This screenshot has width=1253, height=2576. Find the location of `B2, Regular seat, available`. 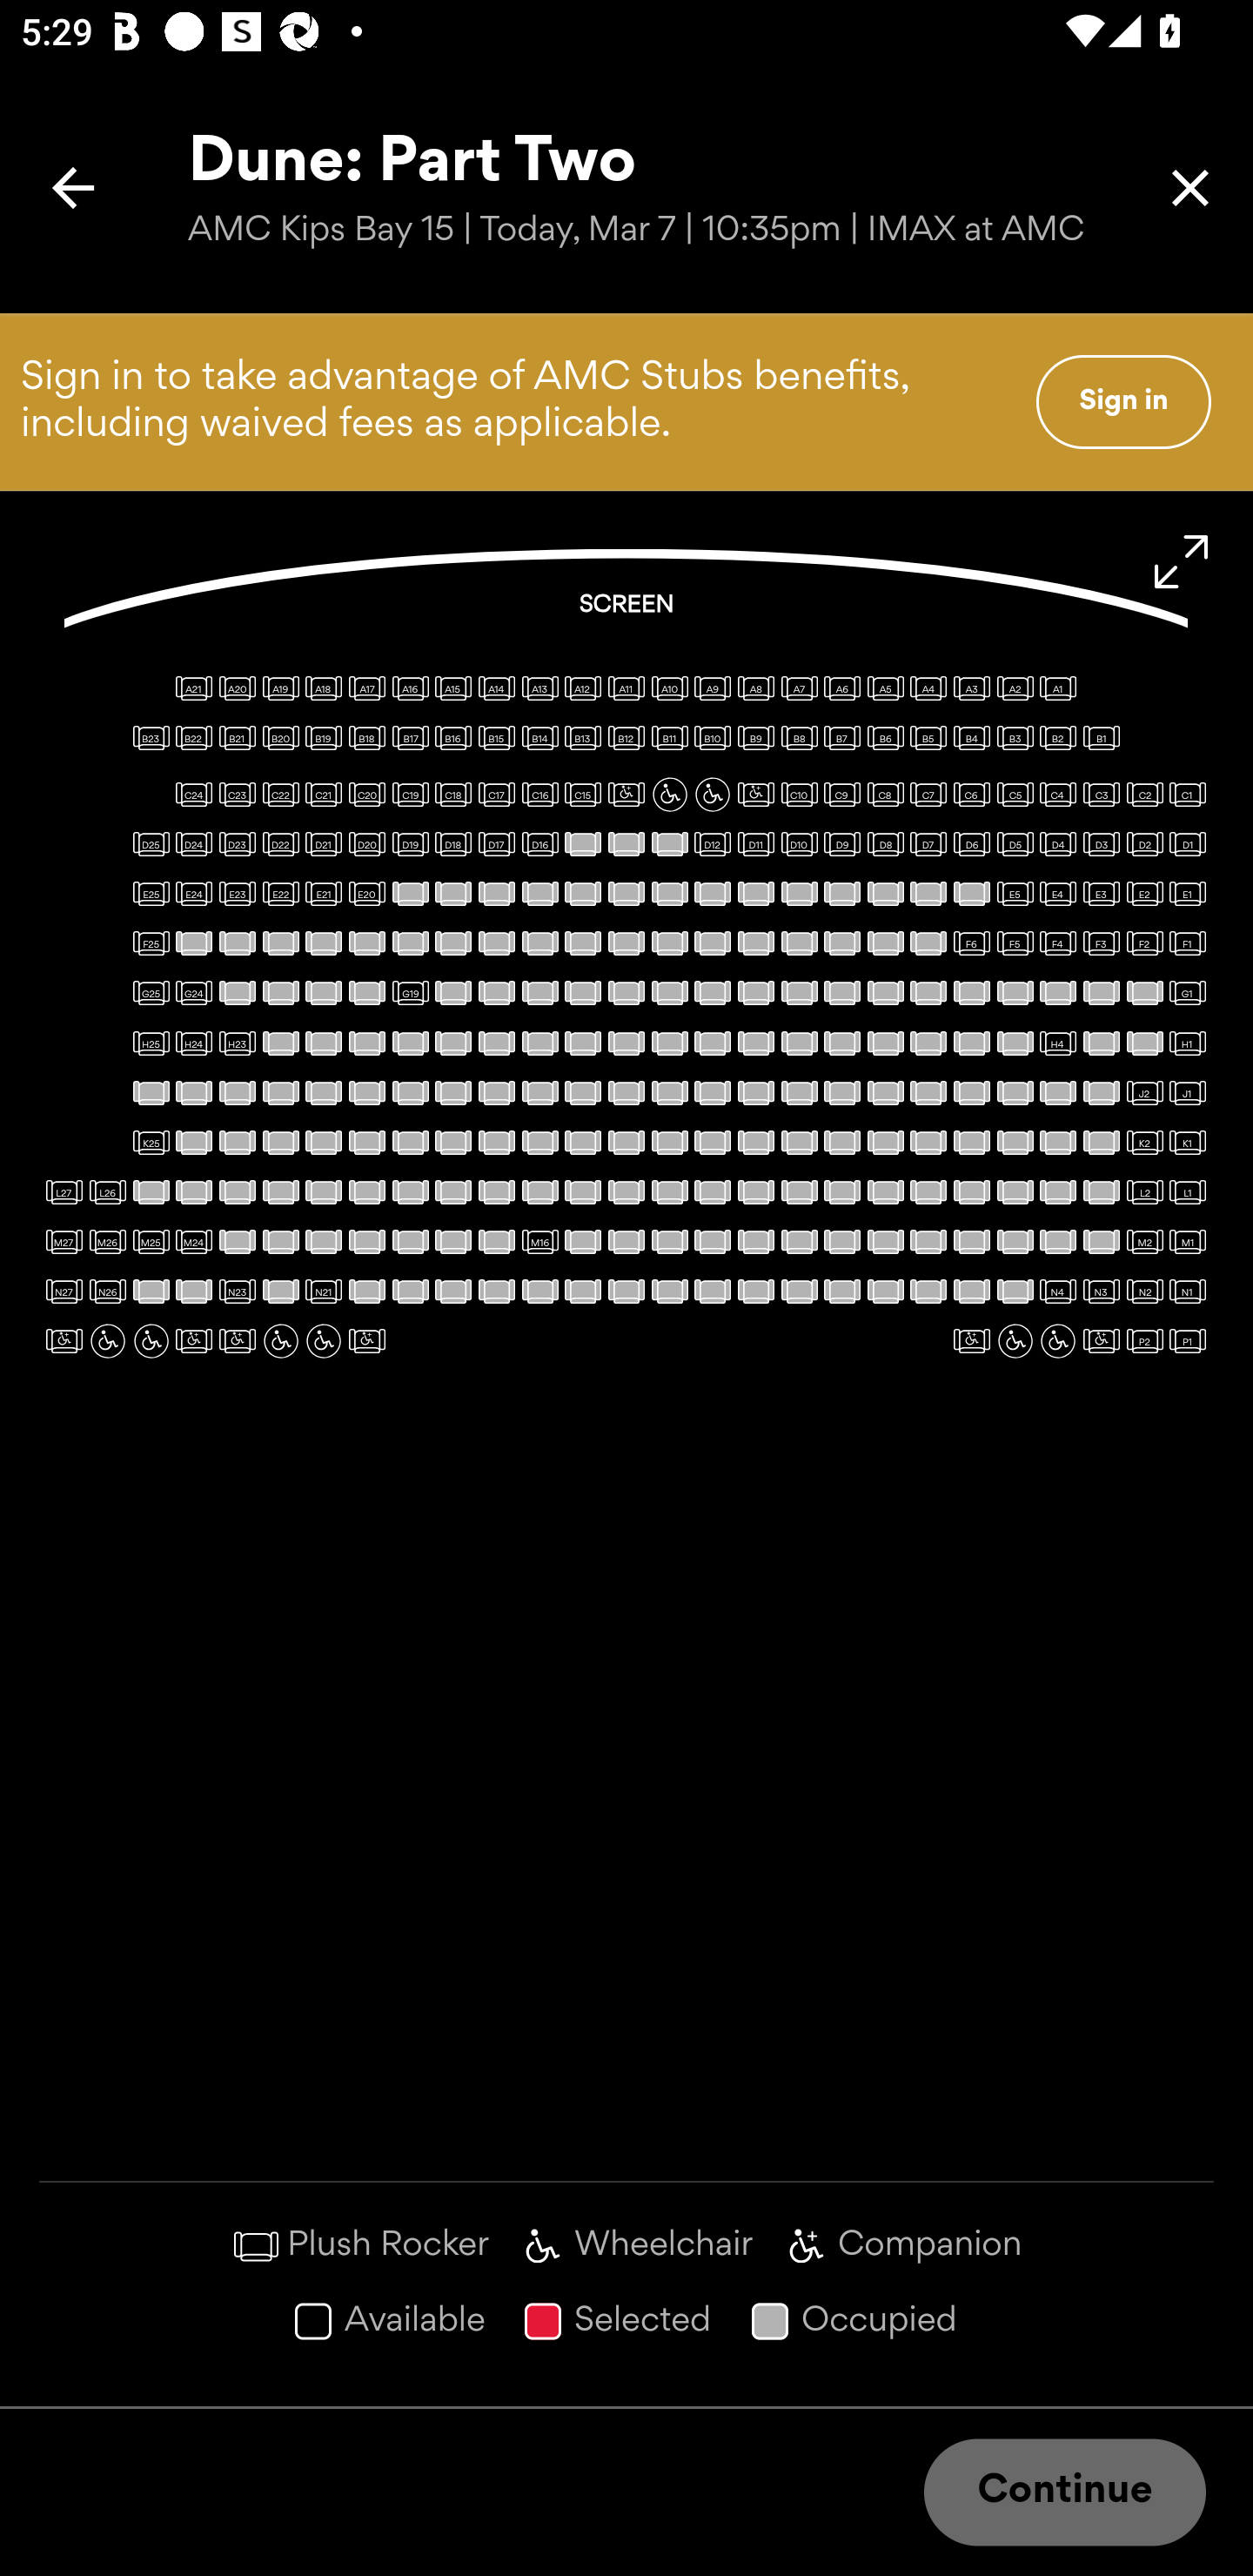

B2, Regular seat, available is located at coordinates (1058, 738).